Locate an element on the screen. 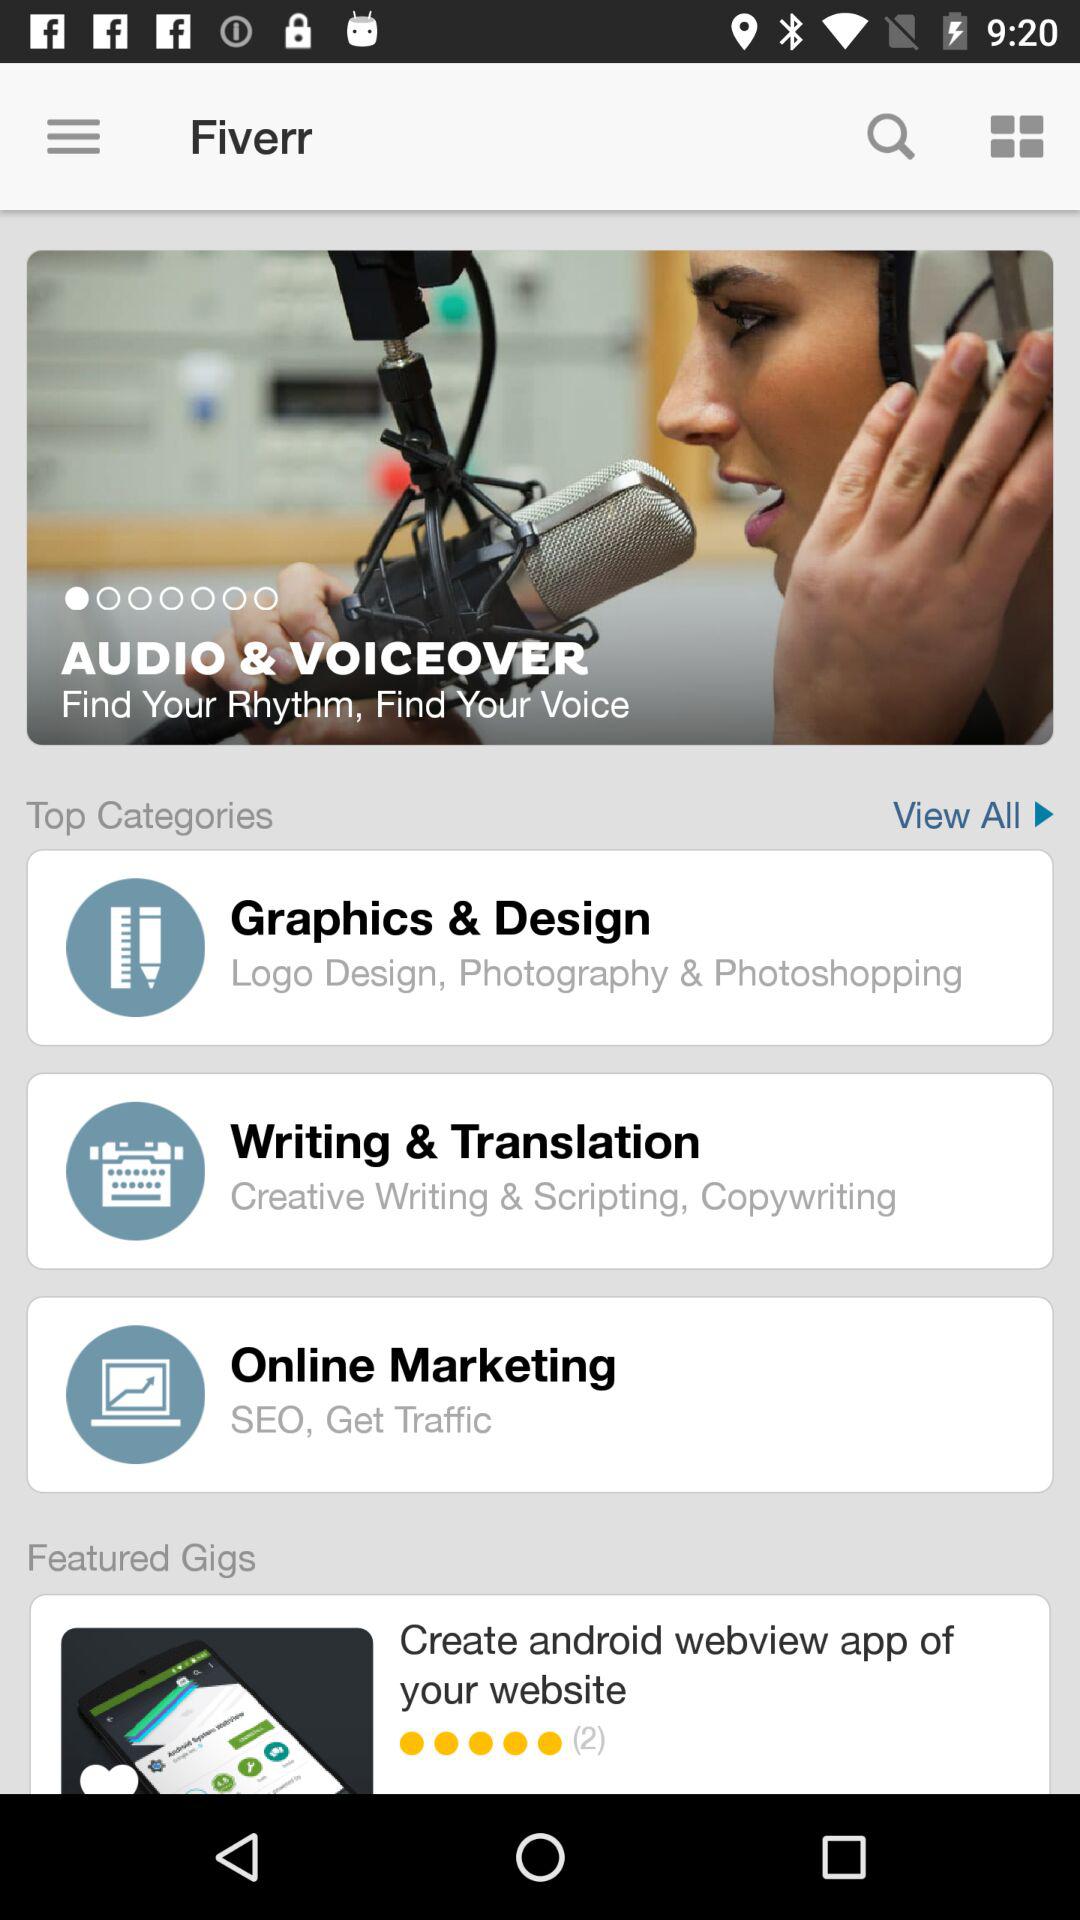 This screenshot has height=1920, width=1080. choose the writing & translation item is located at coordinates (627, 1140).